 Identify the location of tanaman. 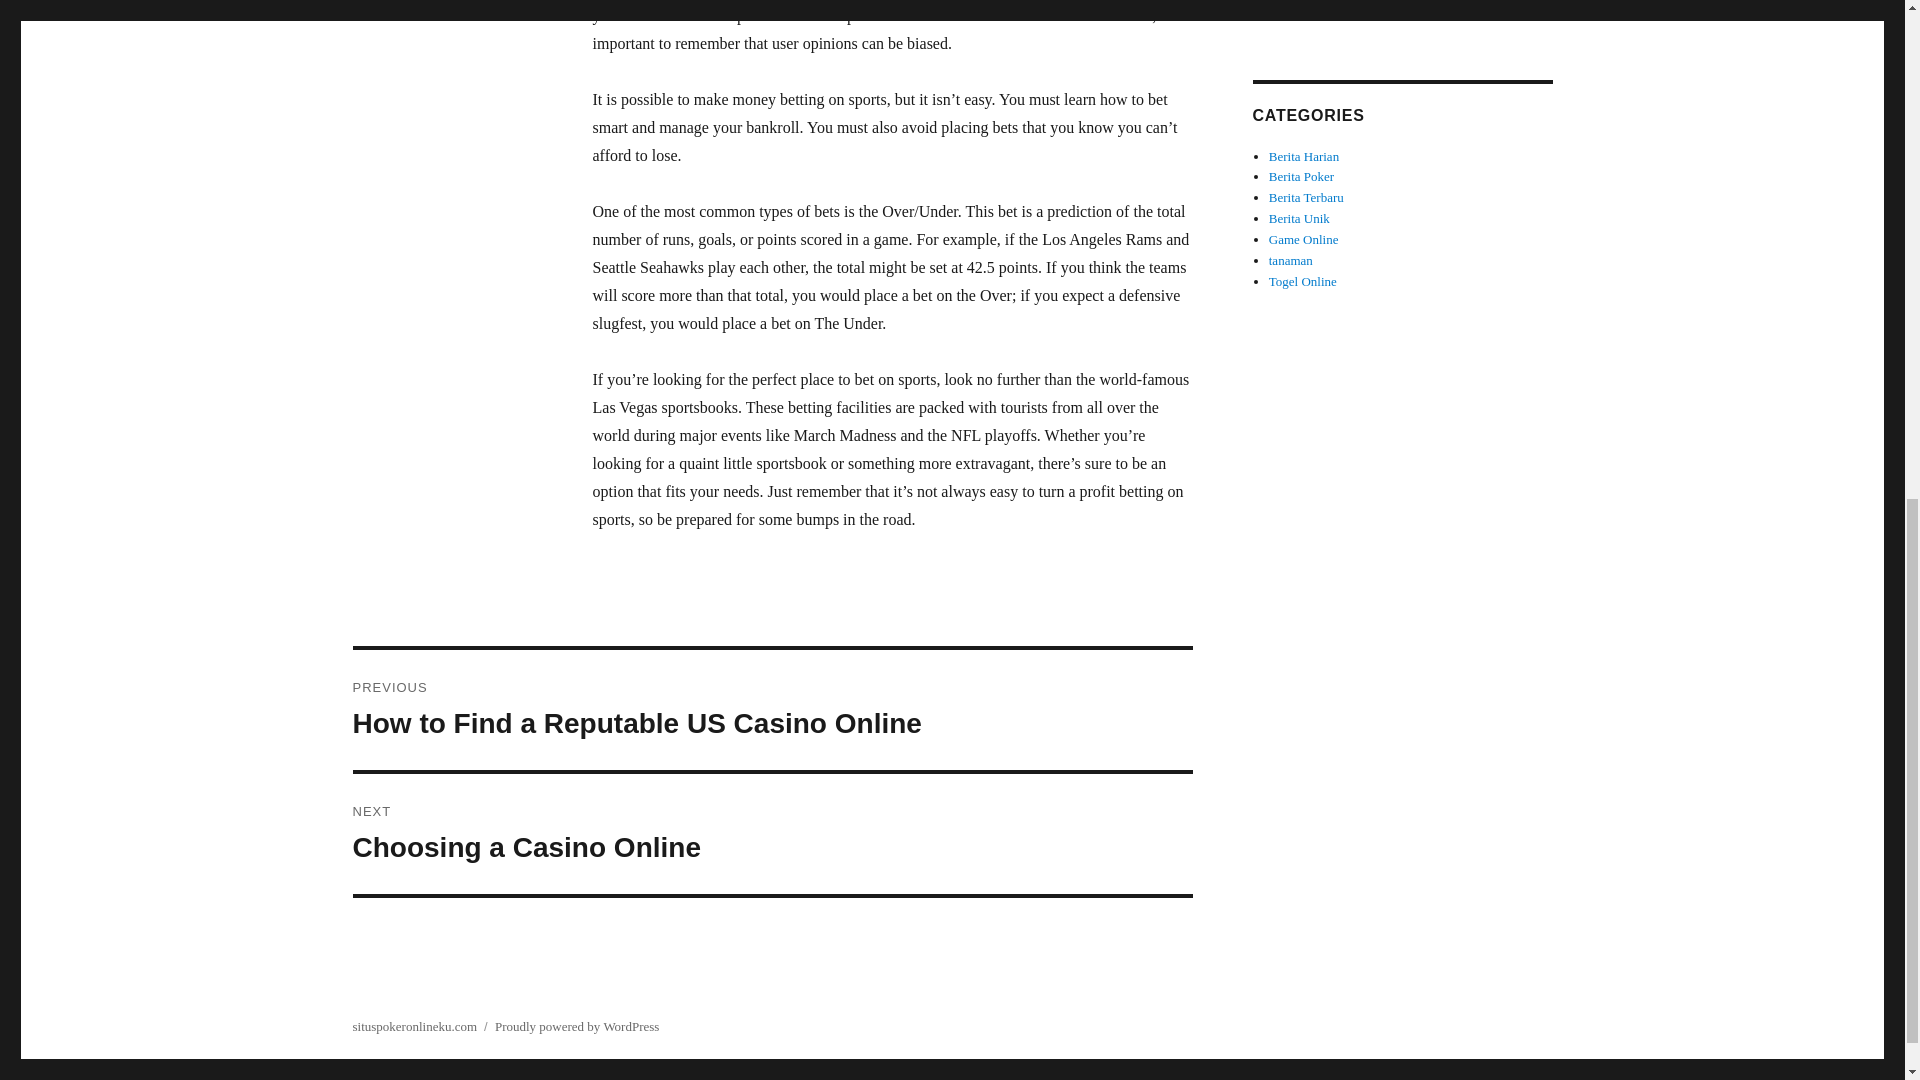
(1291, 260).